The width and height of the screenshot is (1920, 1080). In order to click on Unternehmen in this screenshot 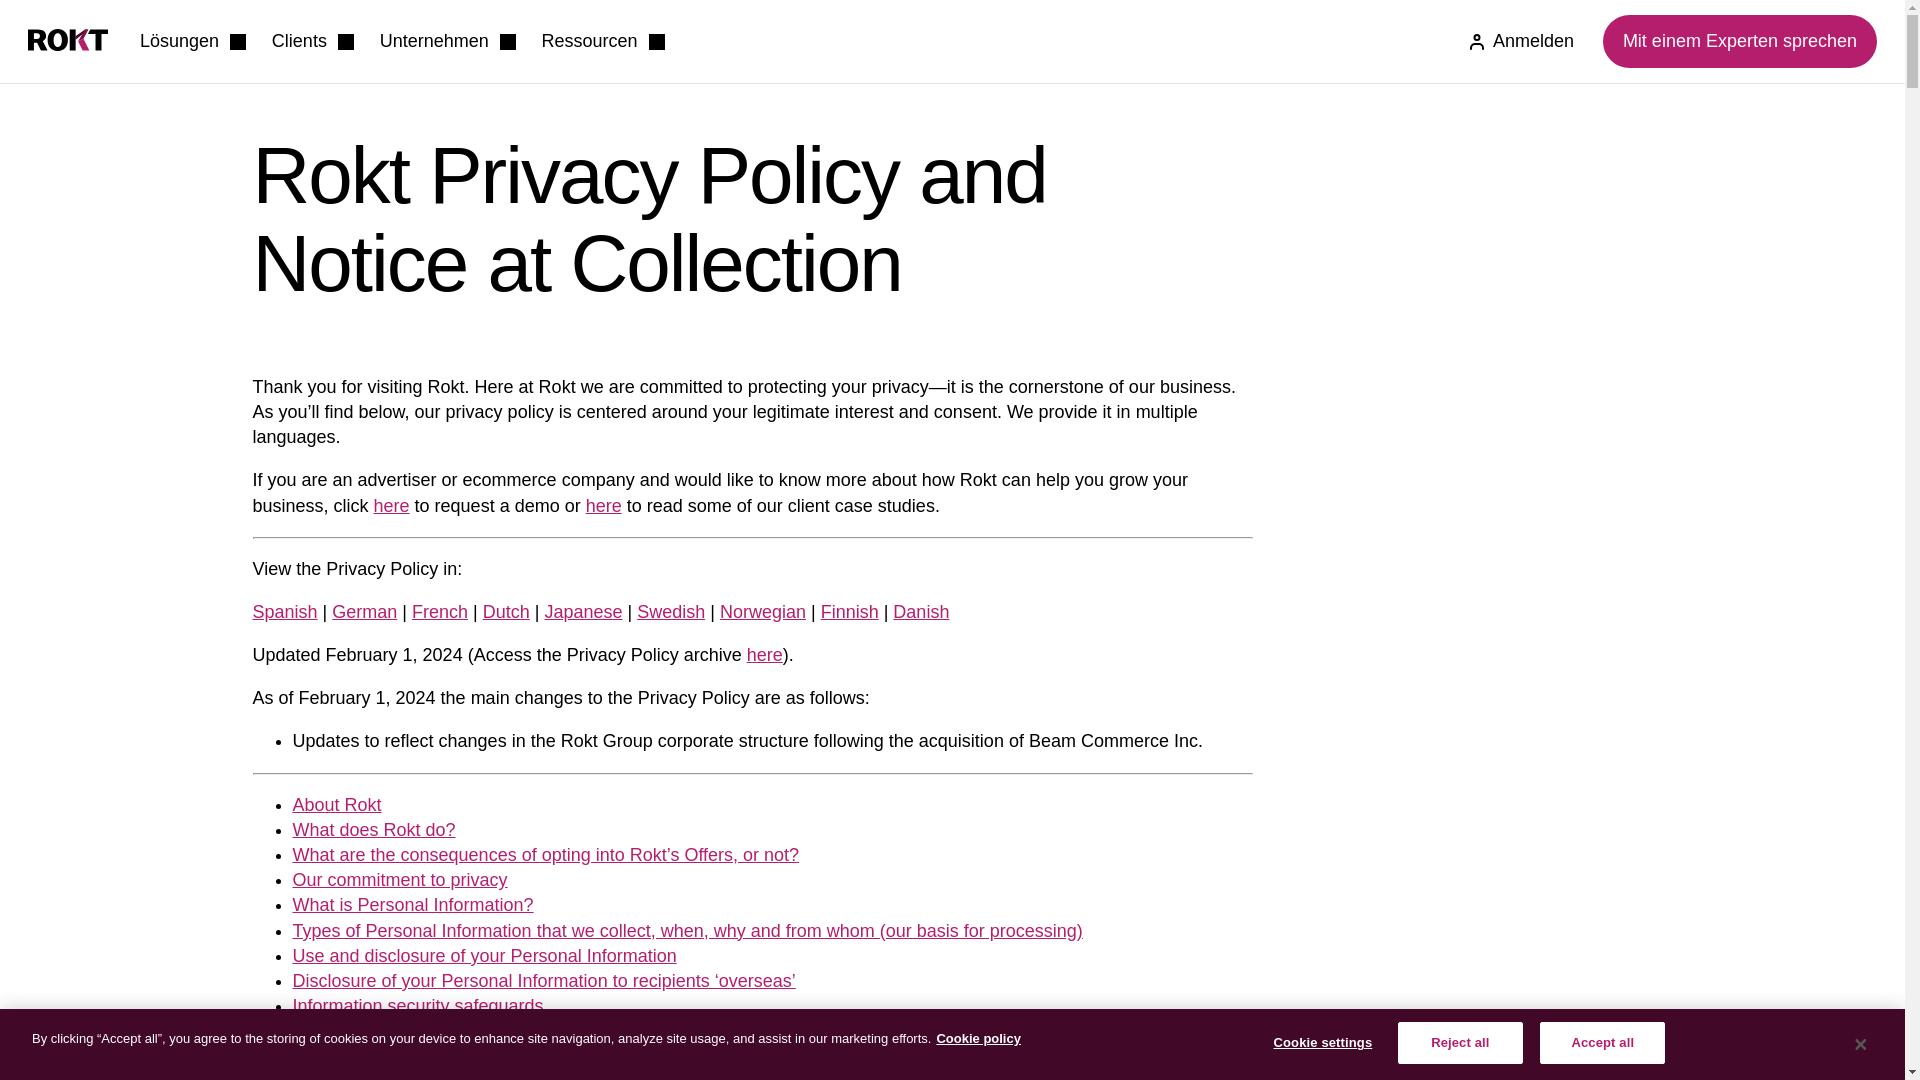, I will do `click(448, 42)`.